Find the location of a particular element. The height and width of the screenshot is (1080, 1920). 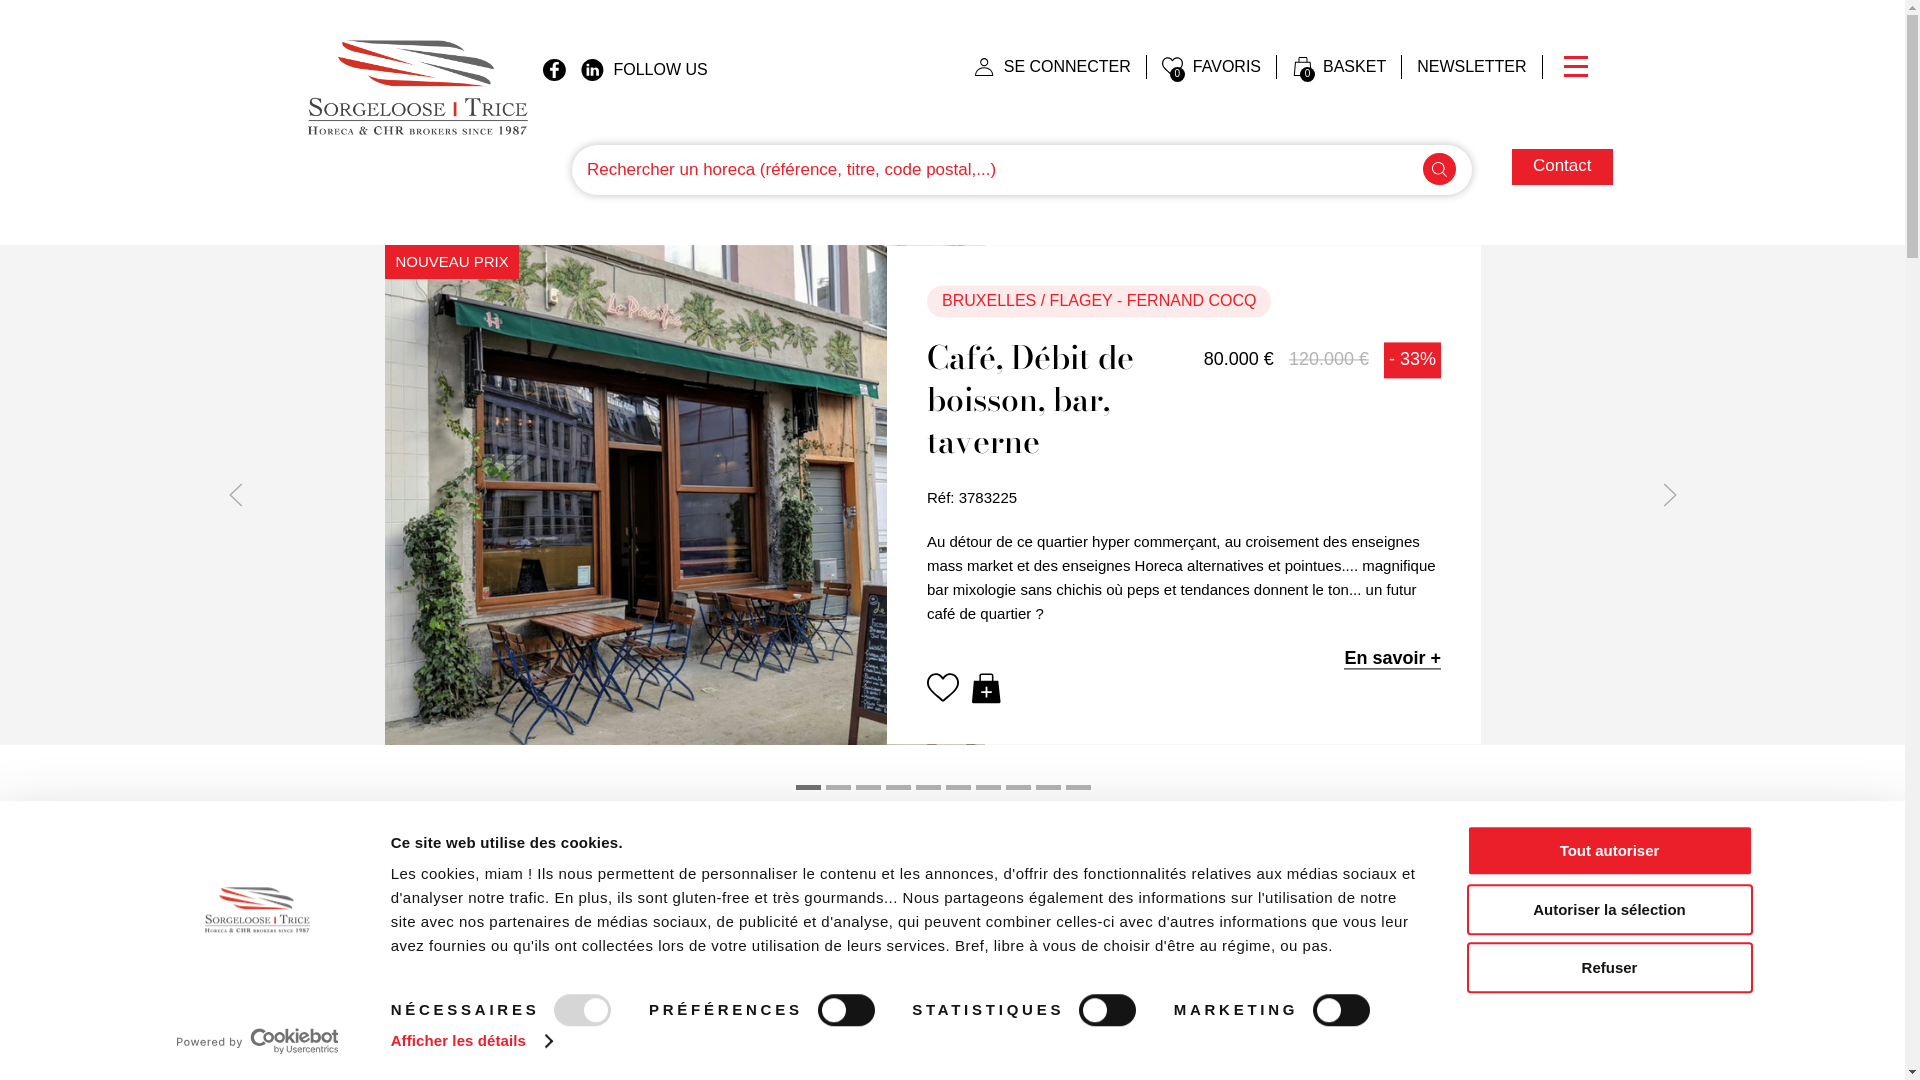

BASKET
0 is located at coordinates (1340, 67).